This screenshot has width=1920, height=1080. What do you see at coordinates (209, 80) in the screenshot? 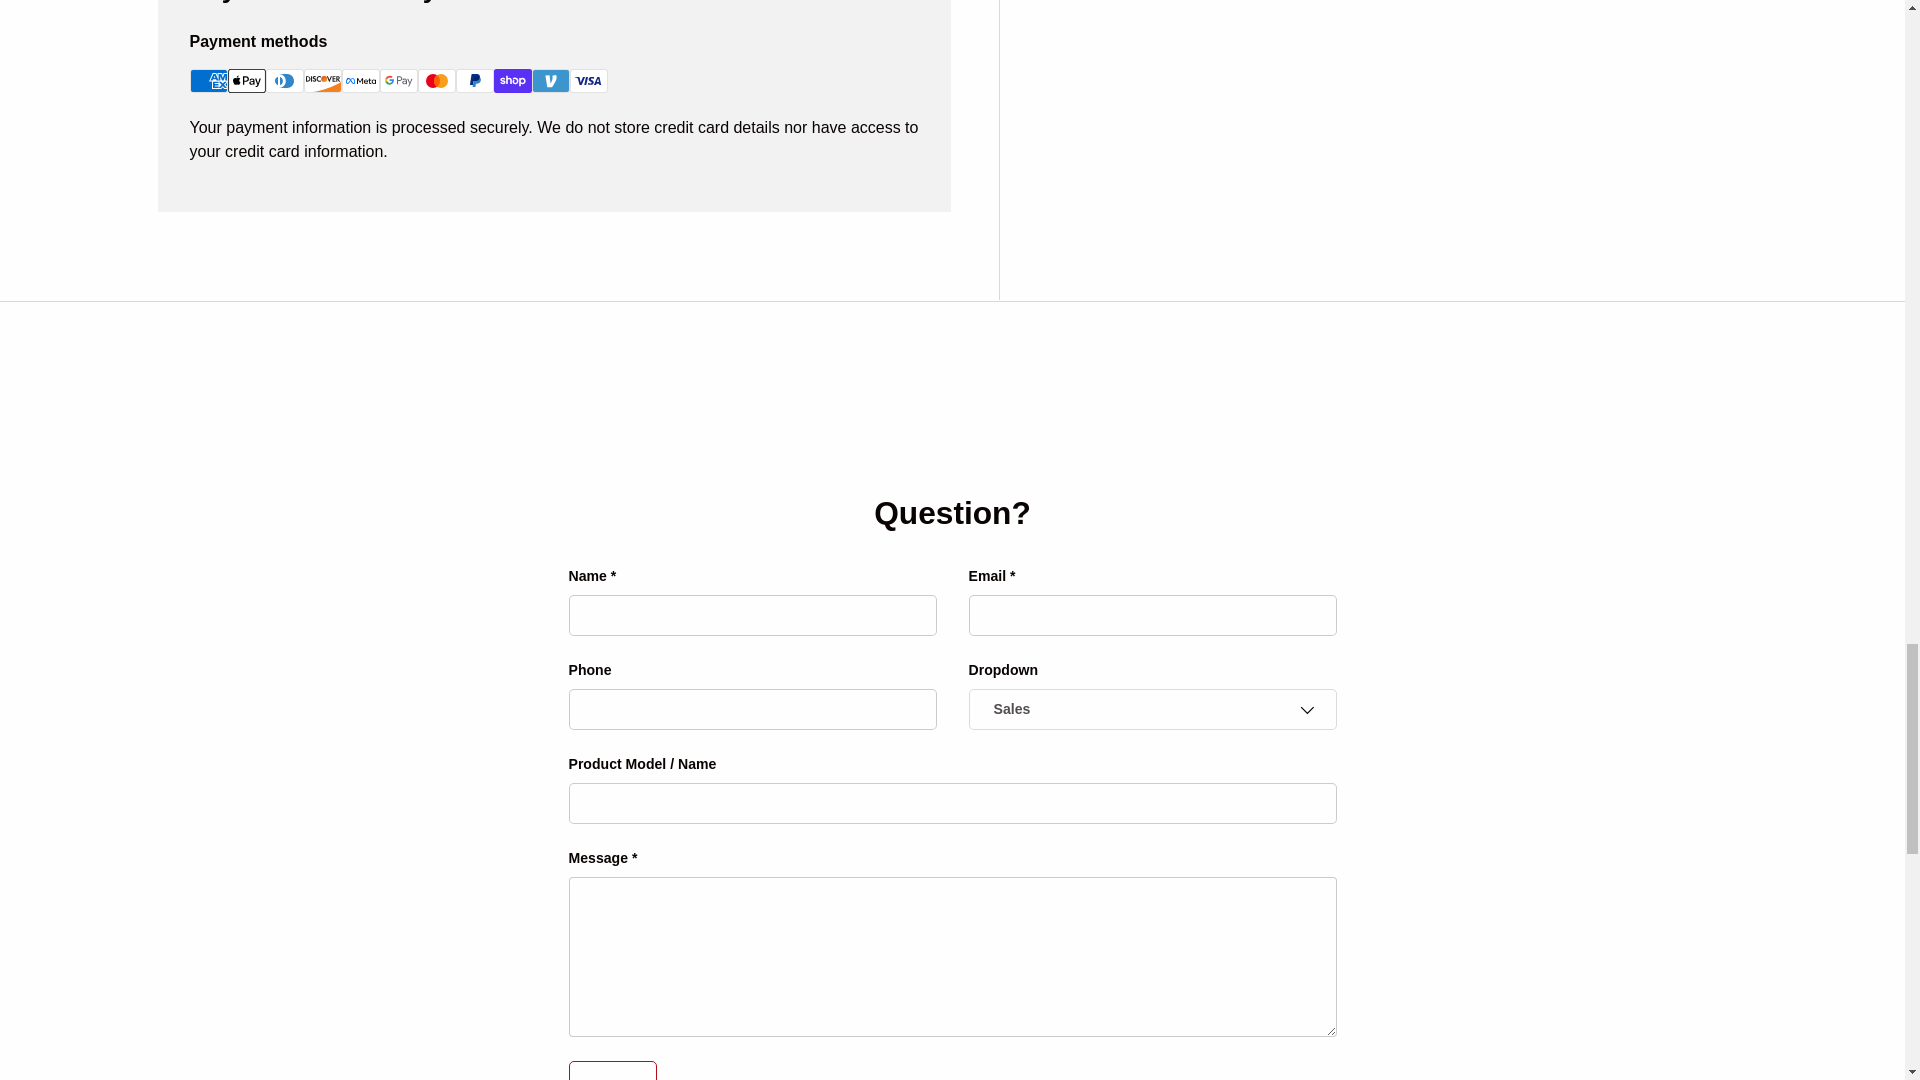
I see `American Express` at bounding box center [209, 80].